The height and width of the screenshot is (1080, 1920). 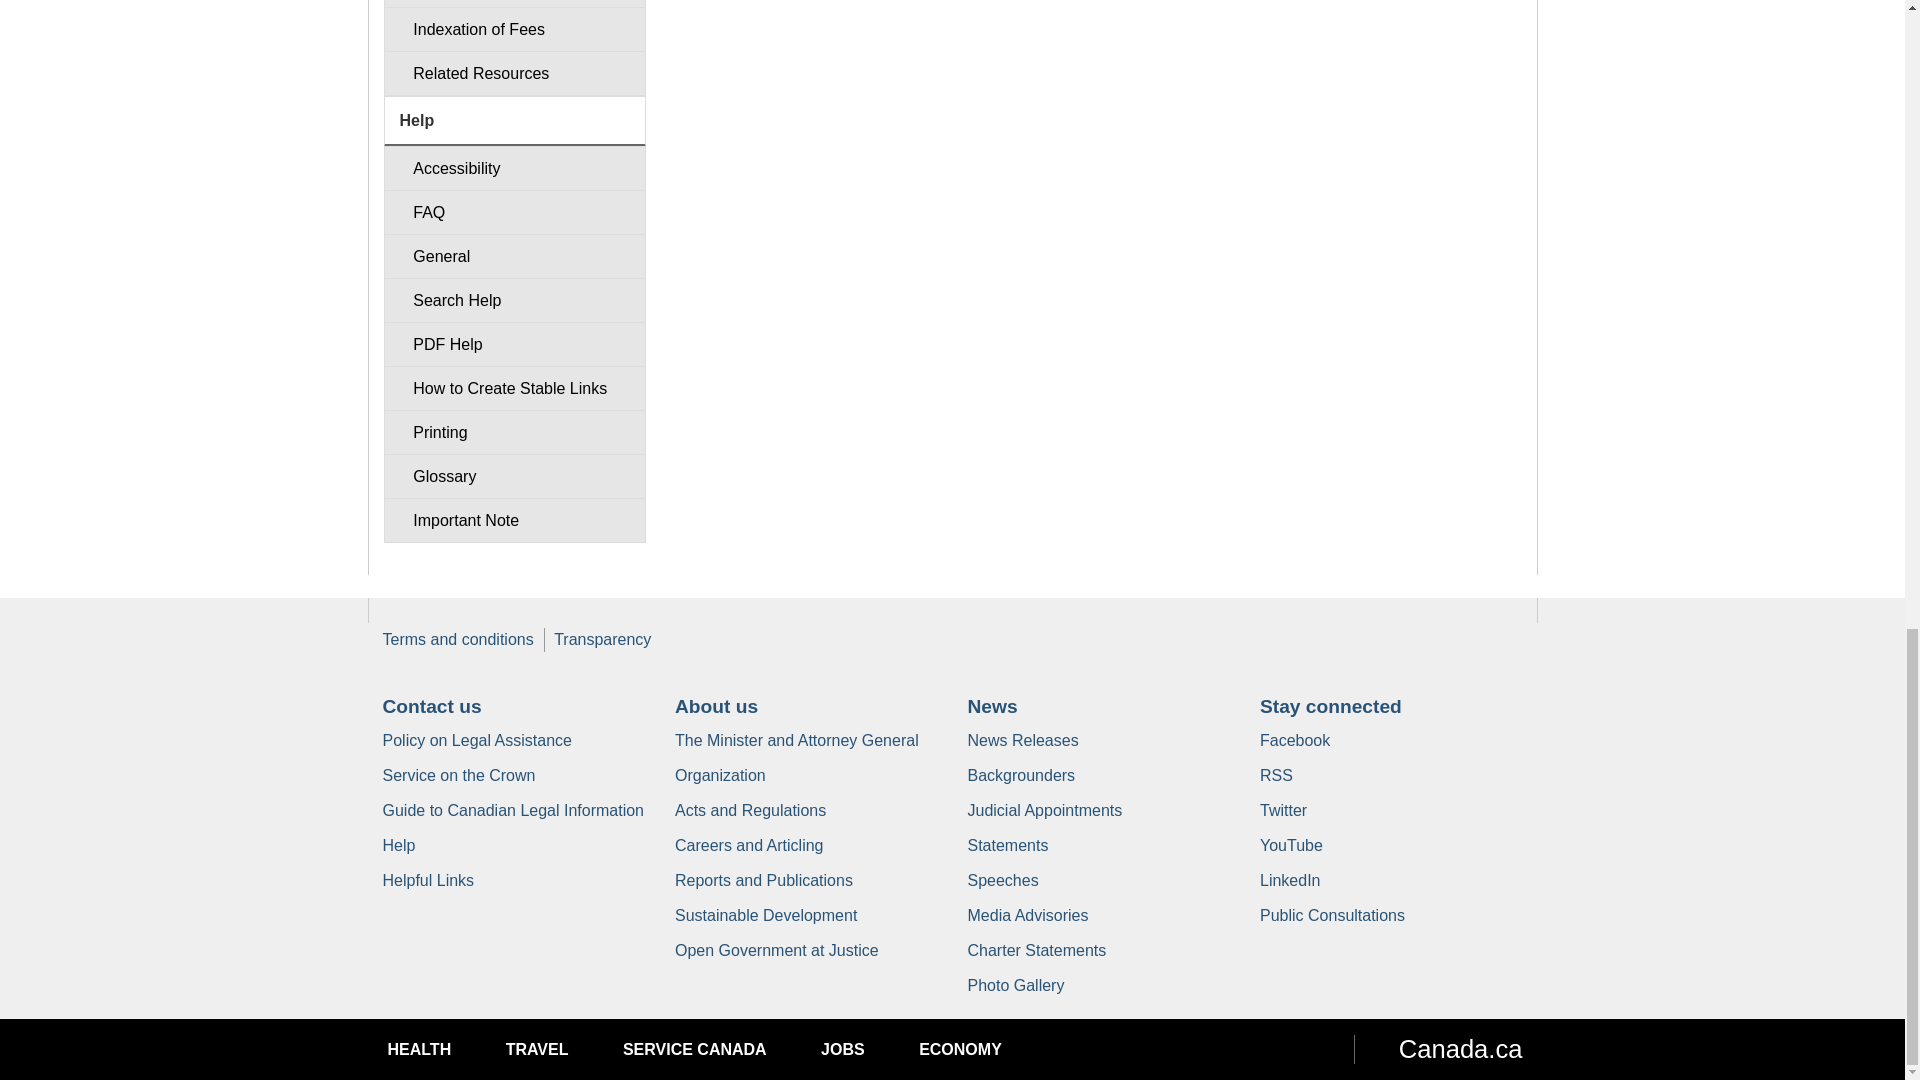 What do you see at coordinates (514, 73) in the screenshot?
I see `Related Resources` at bounding box center [514, 73].